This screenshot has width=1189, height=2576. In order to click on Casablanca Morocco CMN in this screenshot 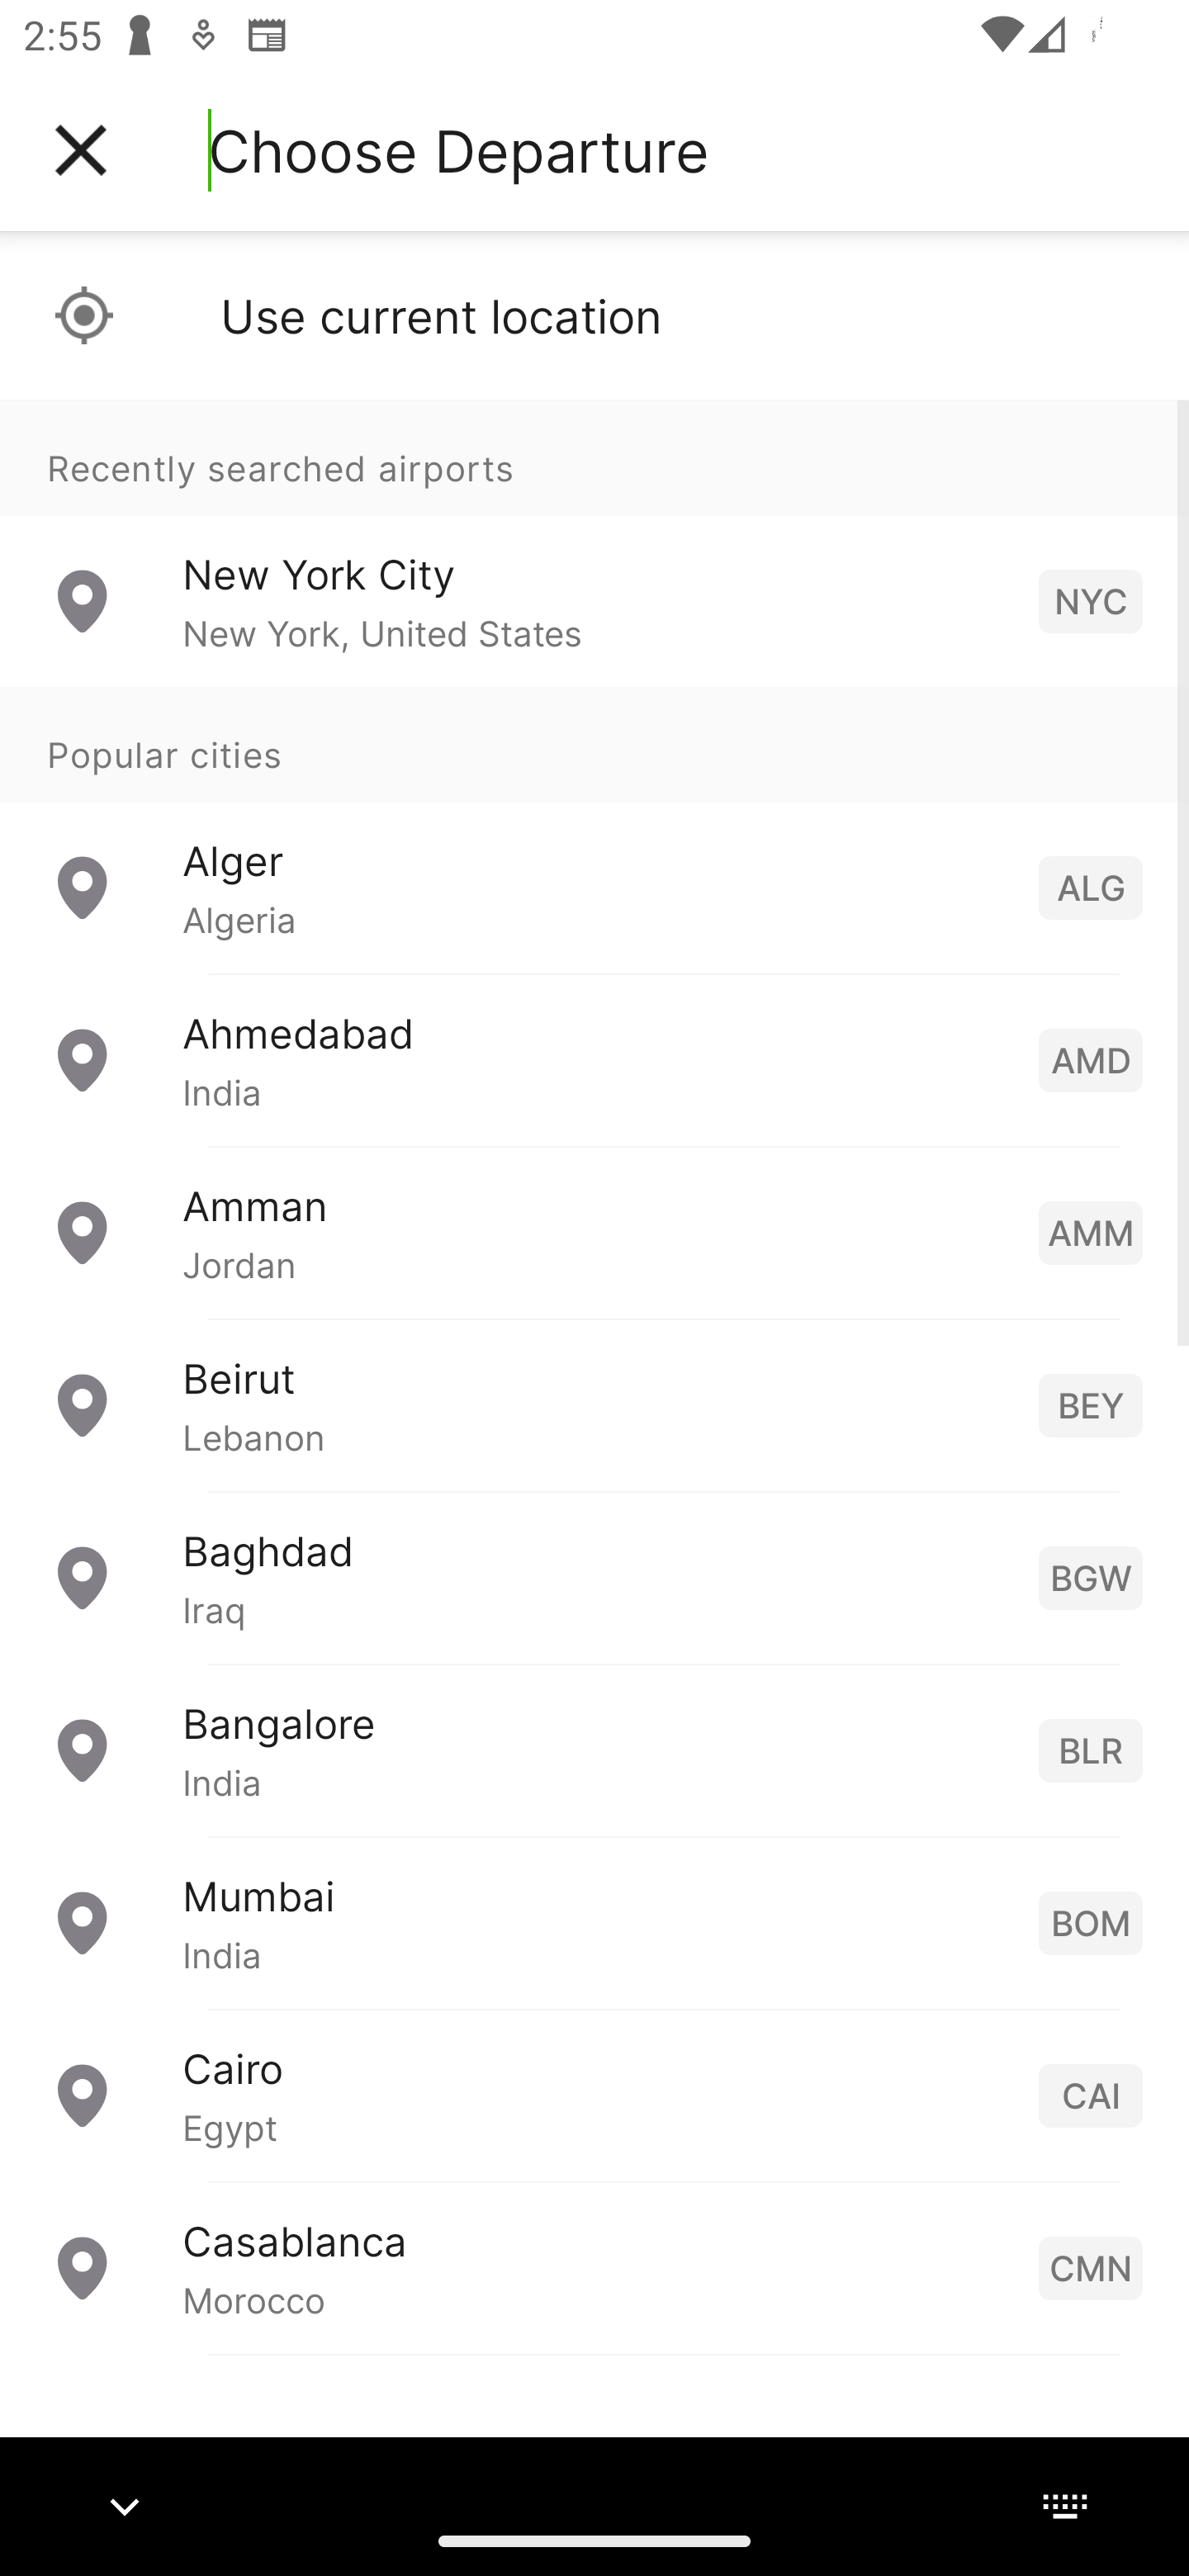, I will do `click(594, 2267)`.